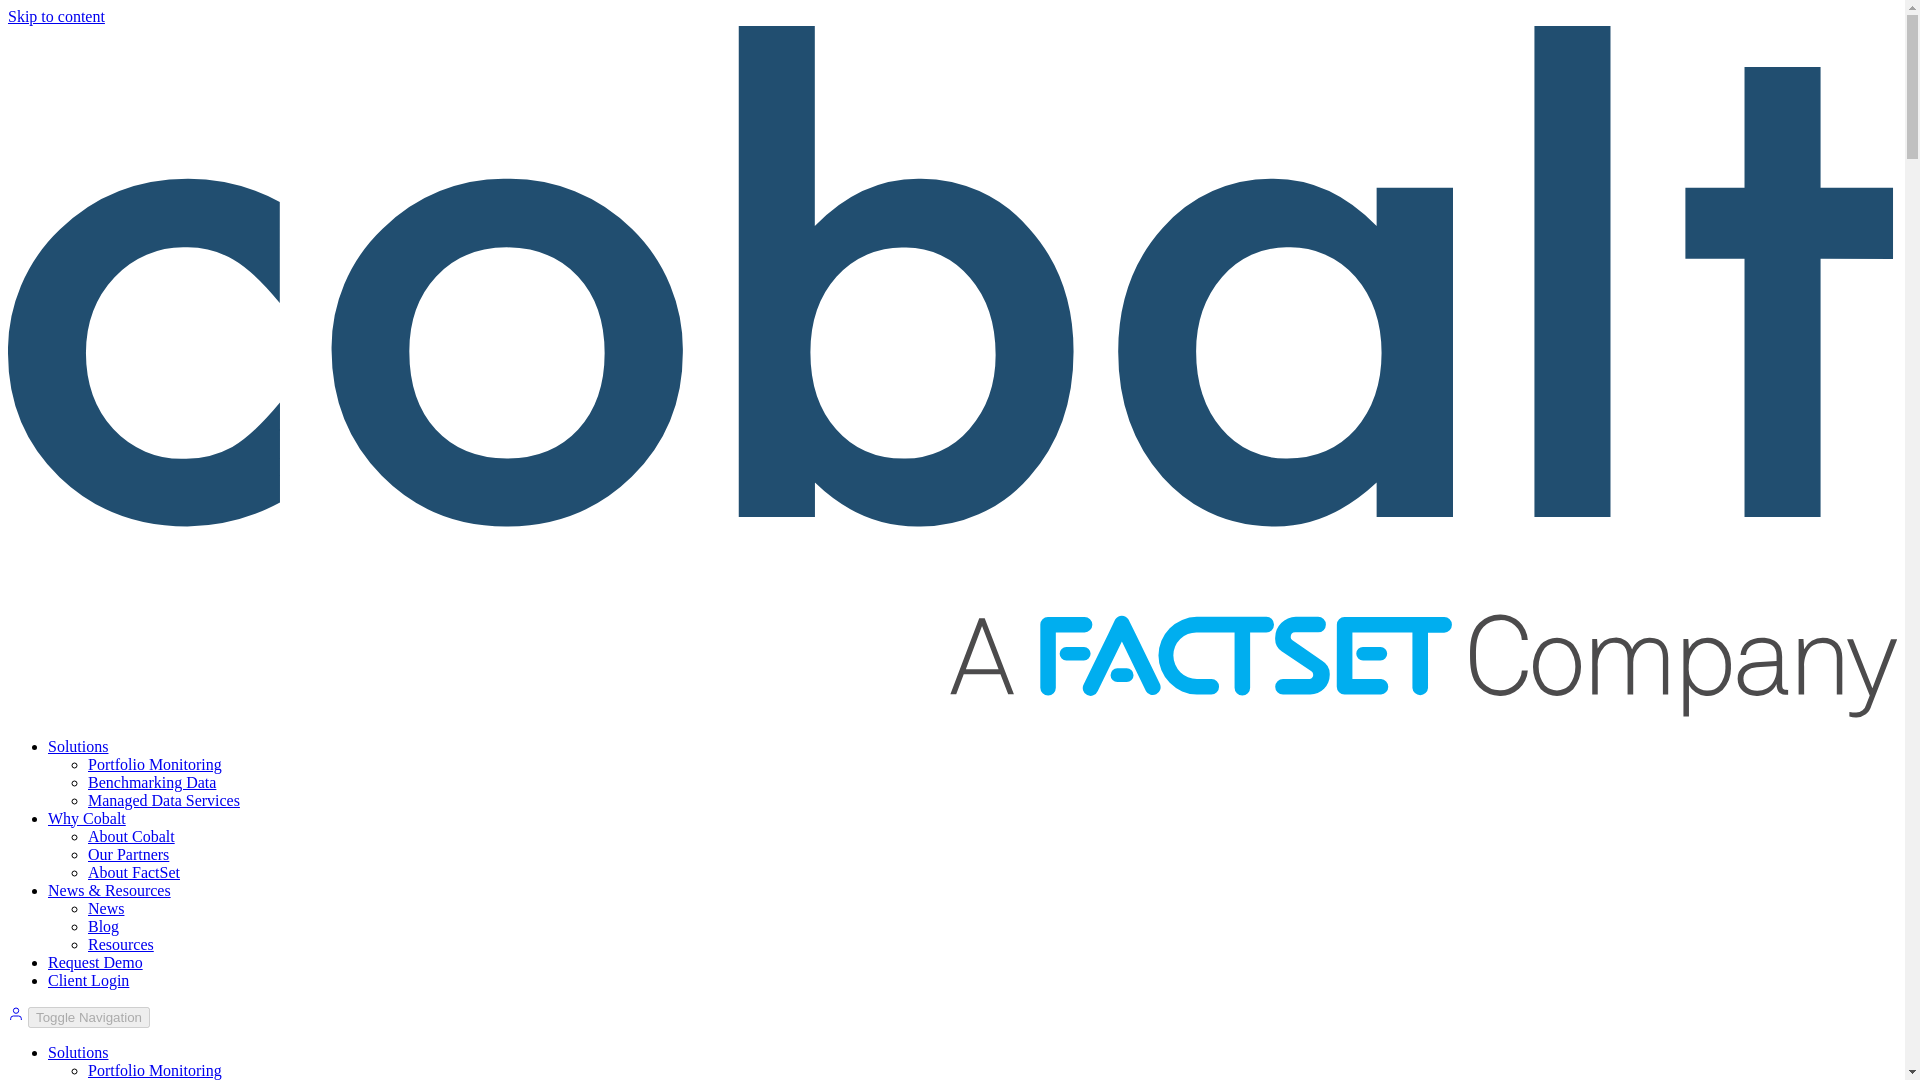 Image resolution: width=1920 pixels, height=1080 pixels. I want to click on Portfolio Monitoring, so click(155, 1070).